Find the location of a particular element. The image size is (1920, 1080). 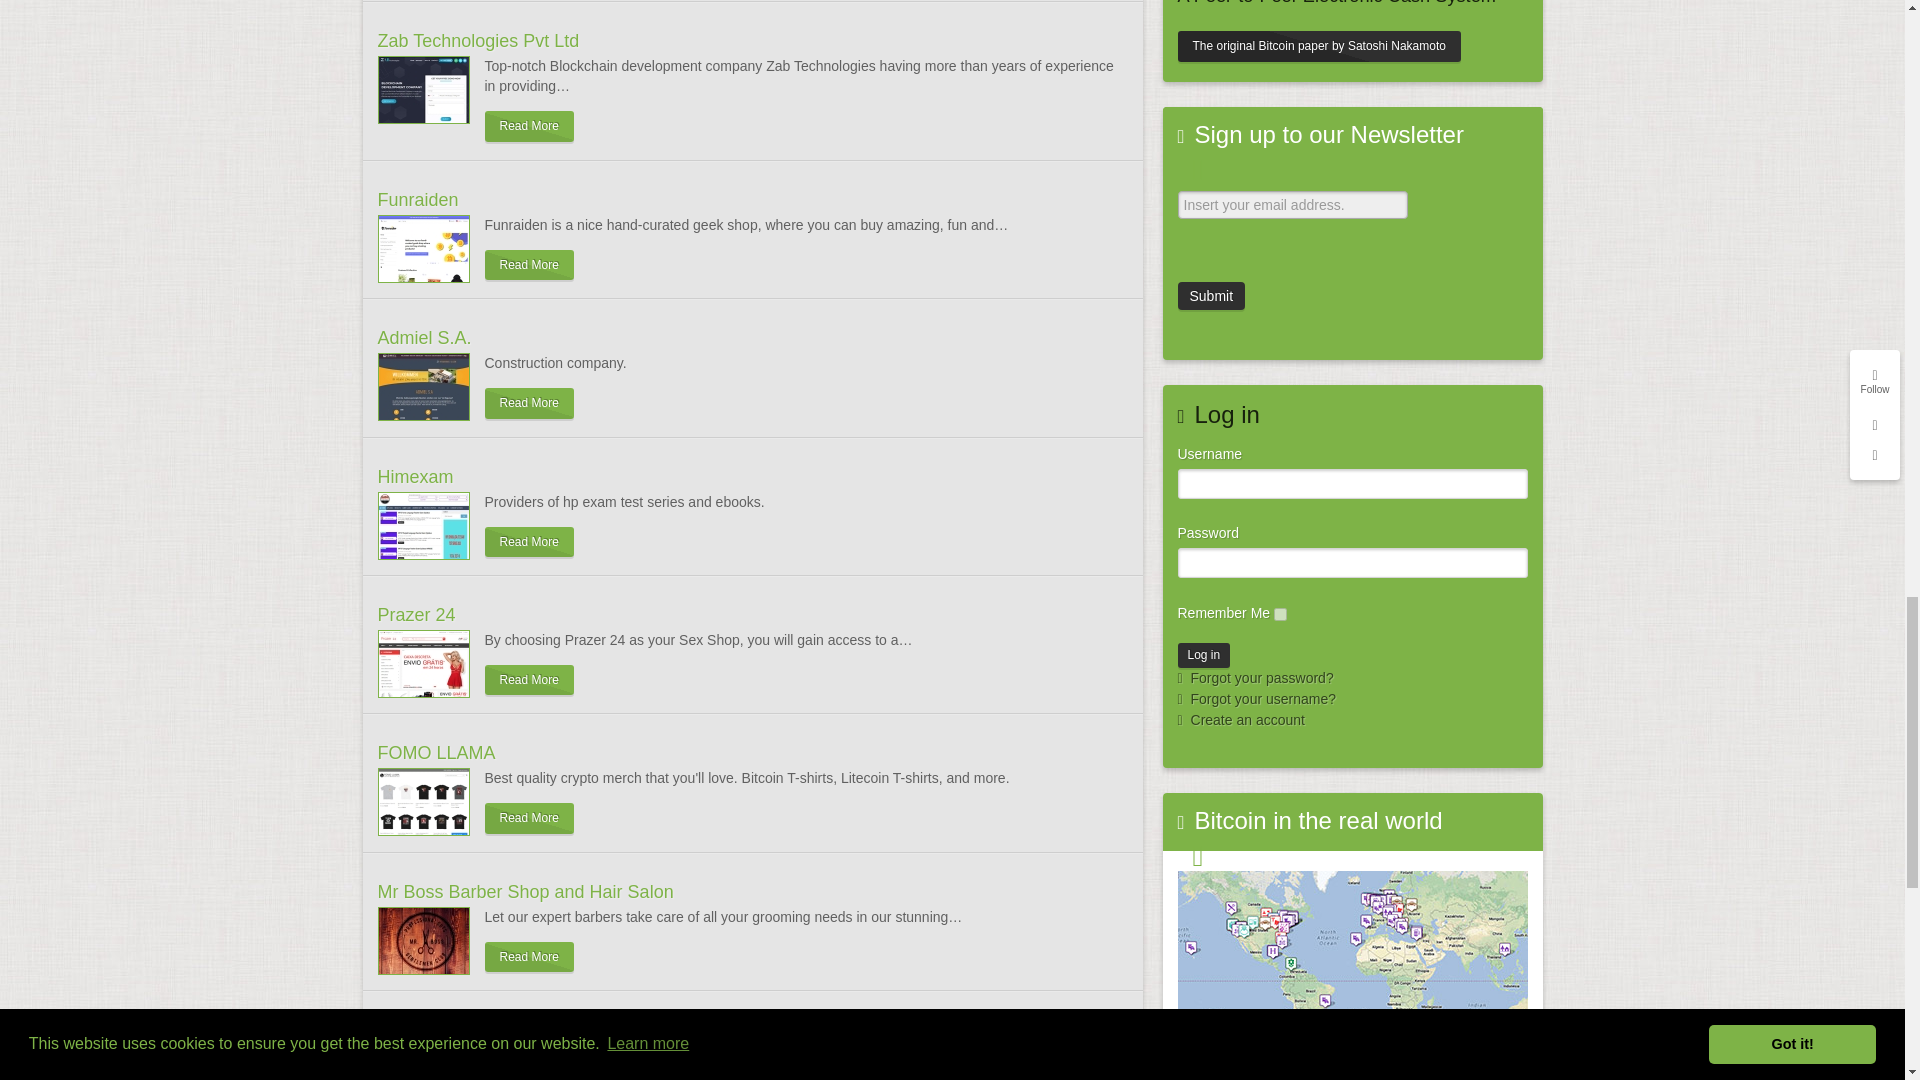

Log in is located at coordinates (1204, 654).